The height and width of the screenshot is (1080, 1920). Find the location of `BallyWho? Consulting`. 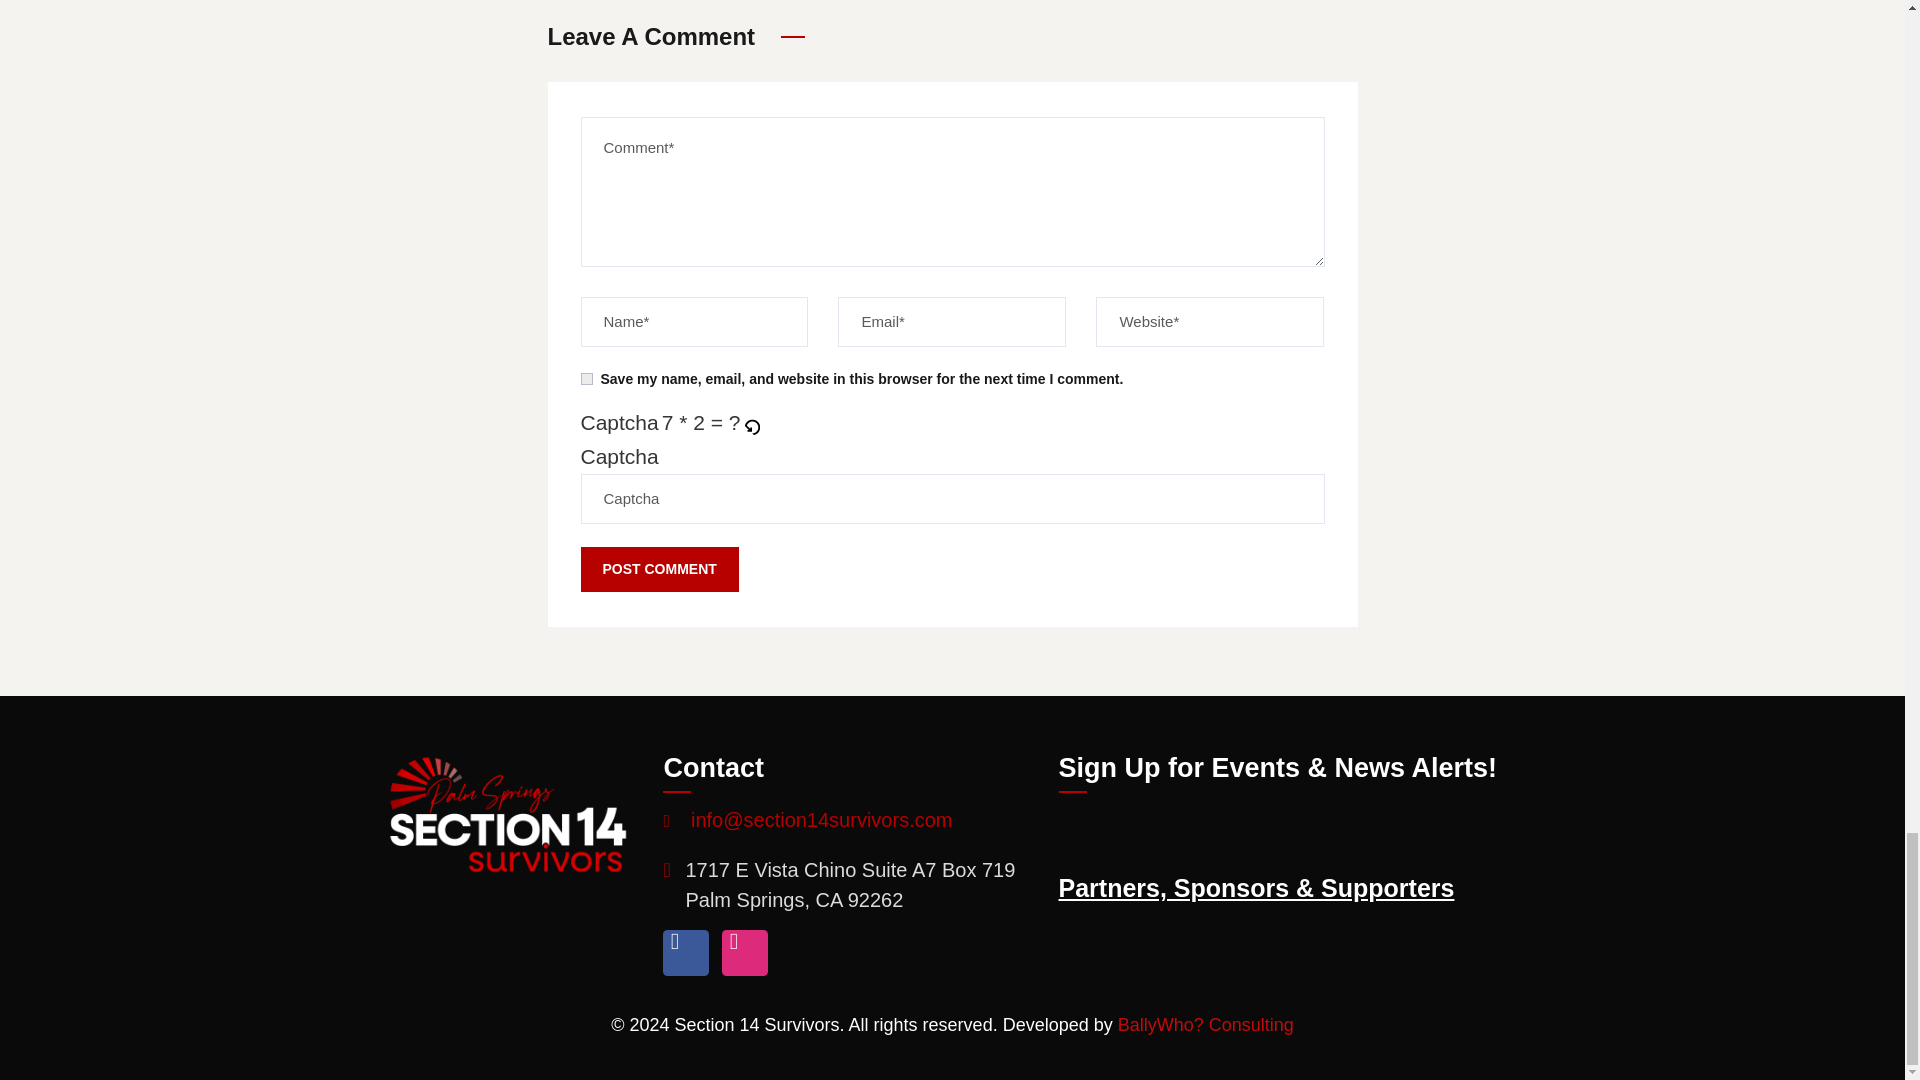

BallyWho? Consulting is located at coordinates (1206, 1024).